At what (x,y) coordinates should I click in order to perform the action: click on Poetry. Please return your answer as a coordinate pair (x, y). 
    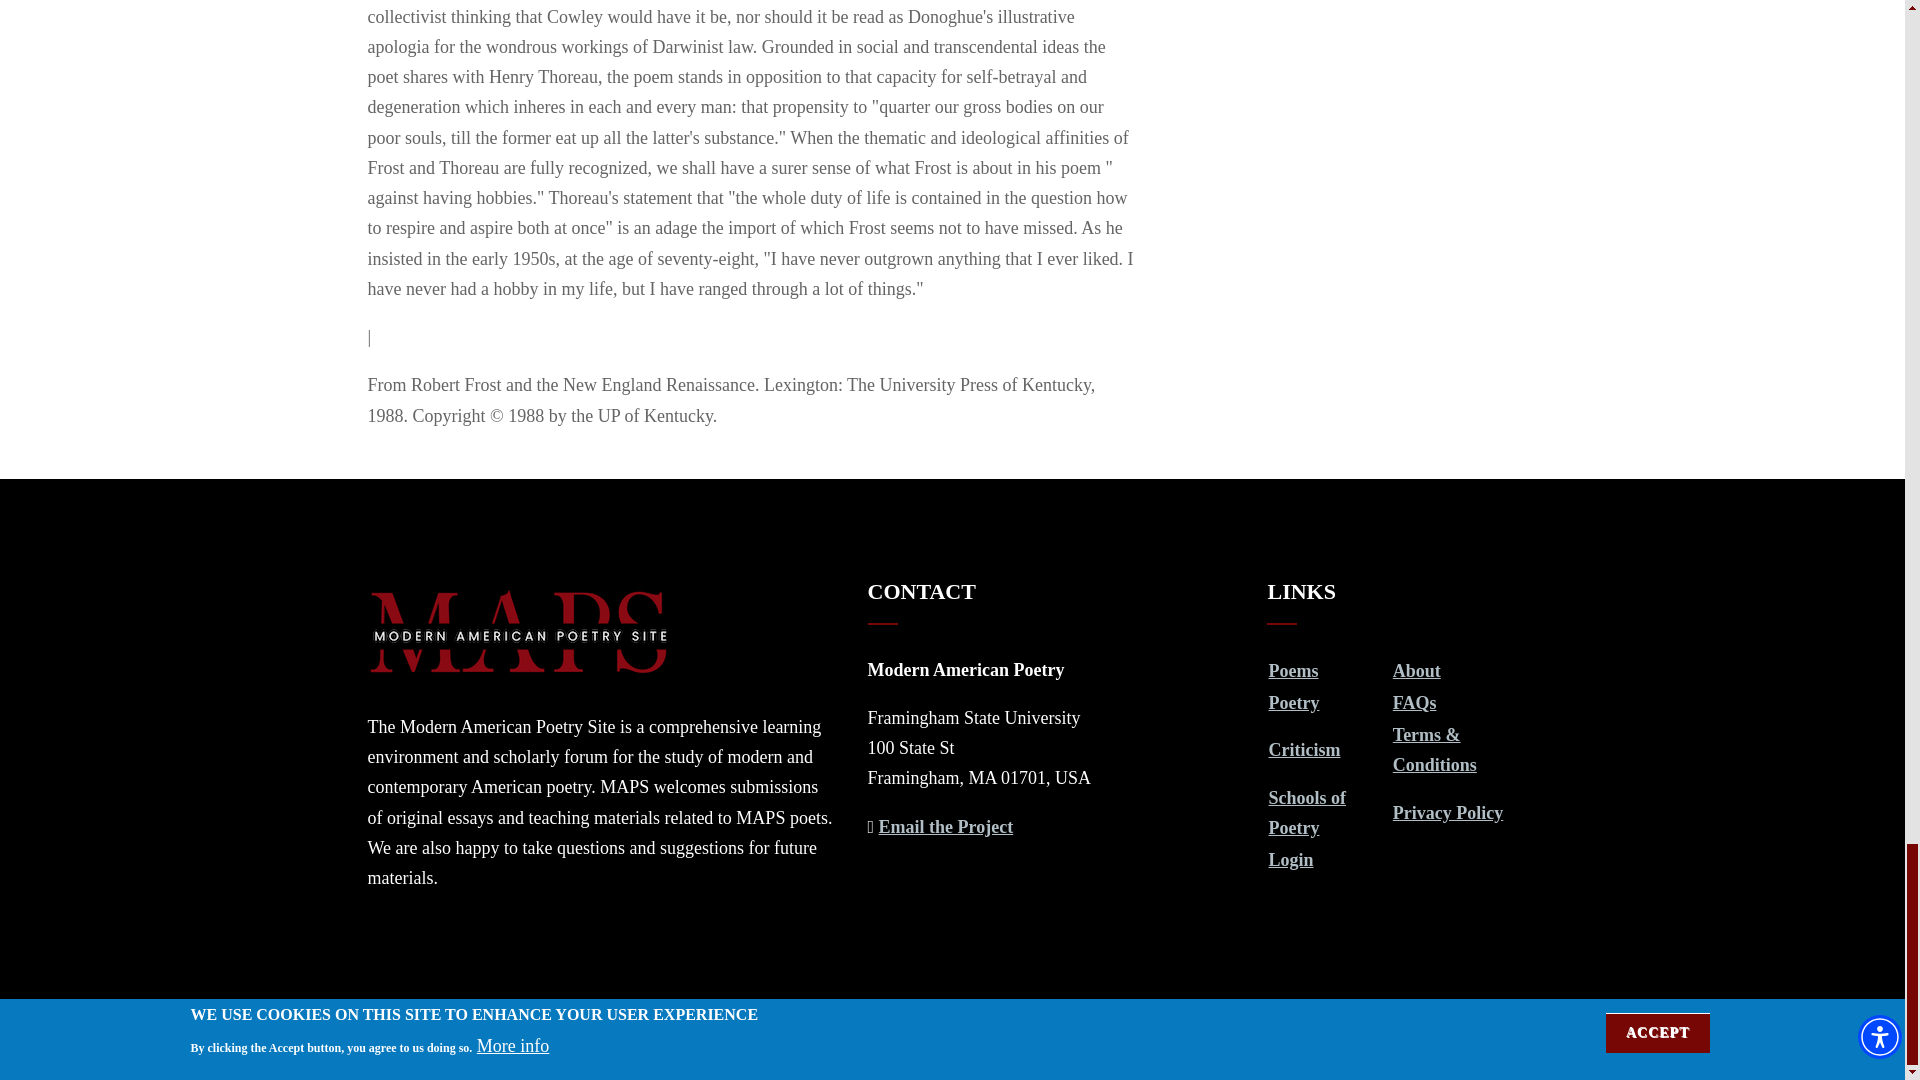
    Looking at the image, I should click on (1293, 702).